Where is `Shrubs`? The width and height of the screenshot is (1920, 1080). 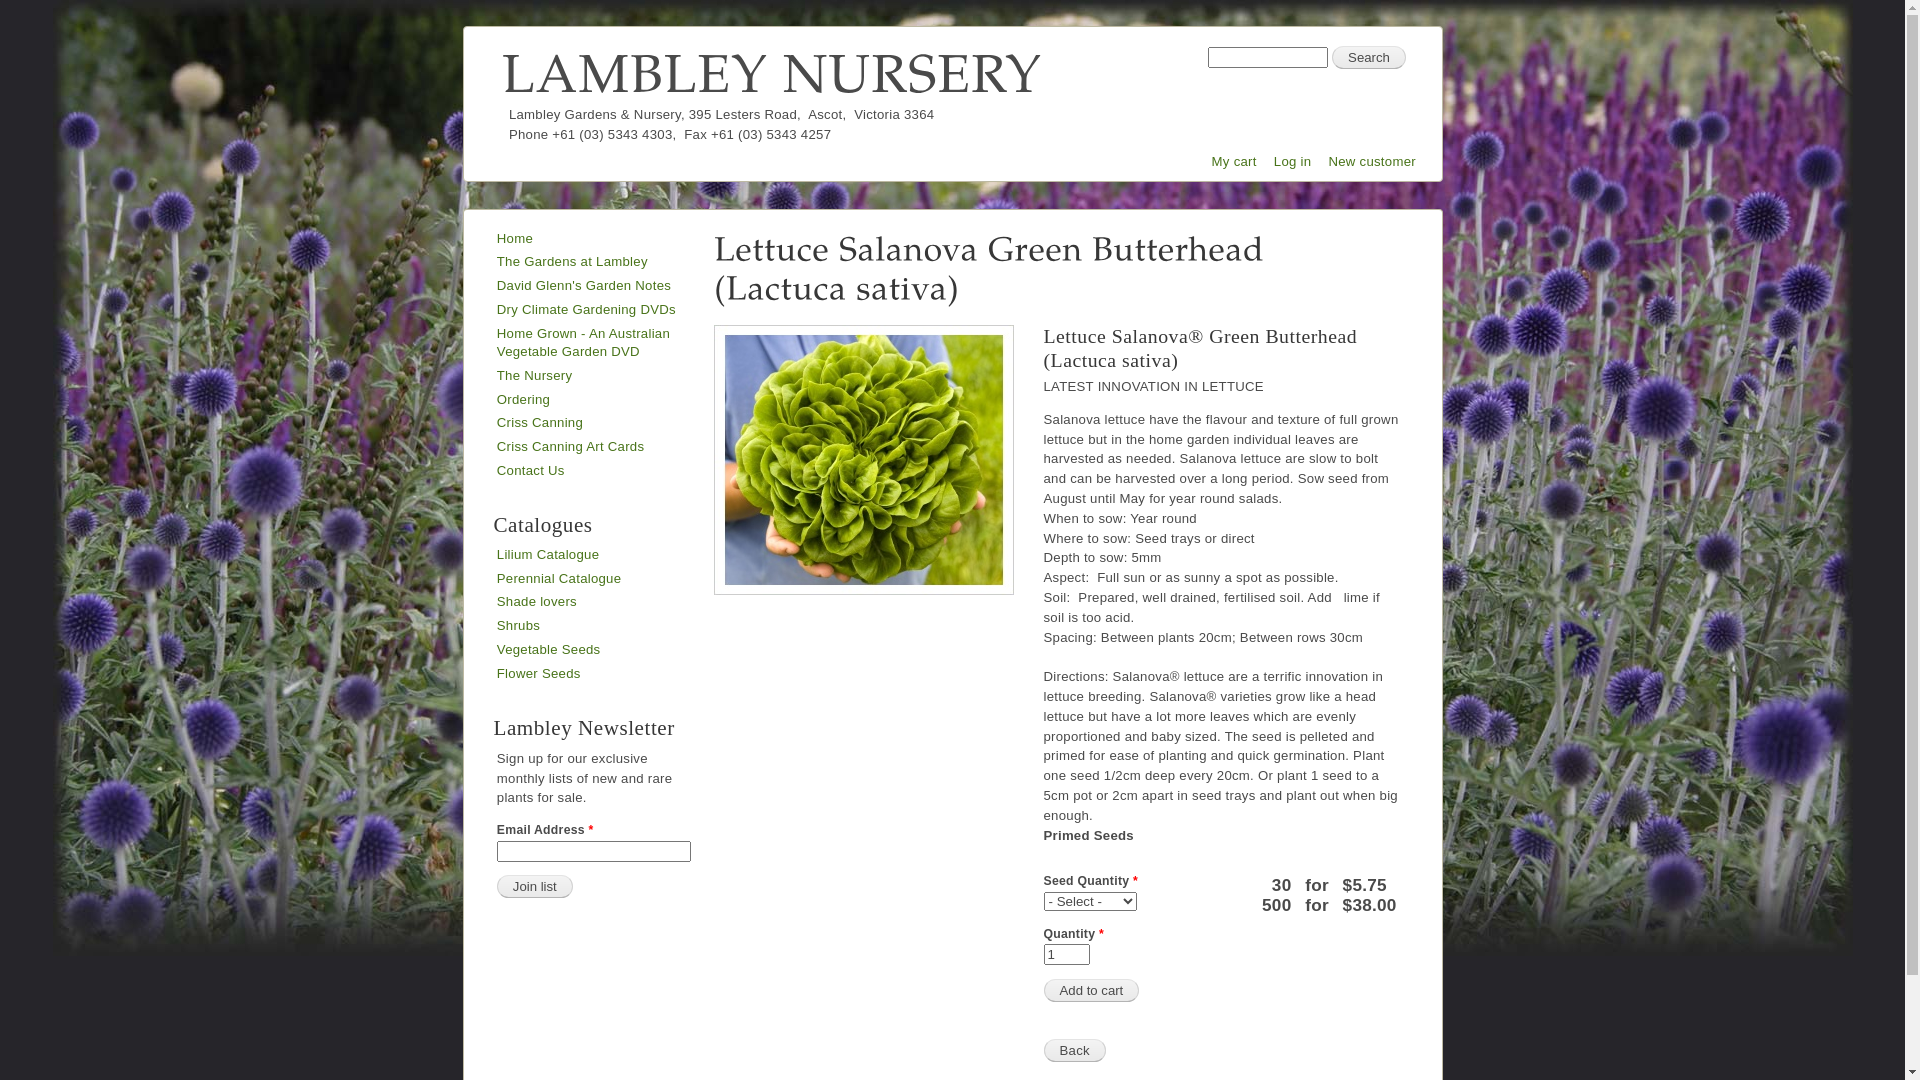
Shrubs is located at coordinates (518, 626).